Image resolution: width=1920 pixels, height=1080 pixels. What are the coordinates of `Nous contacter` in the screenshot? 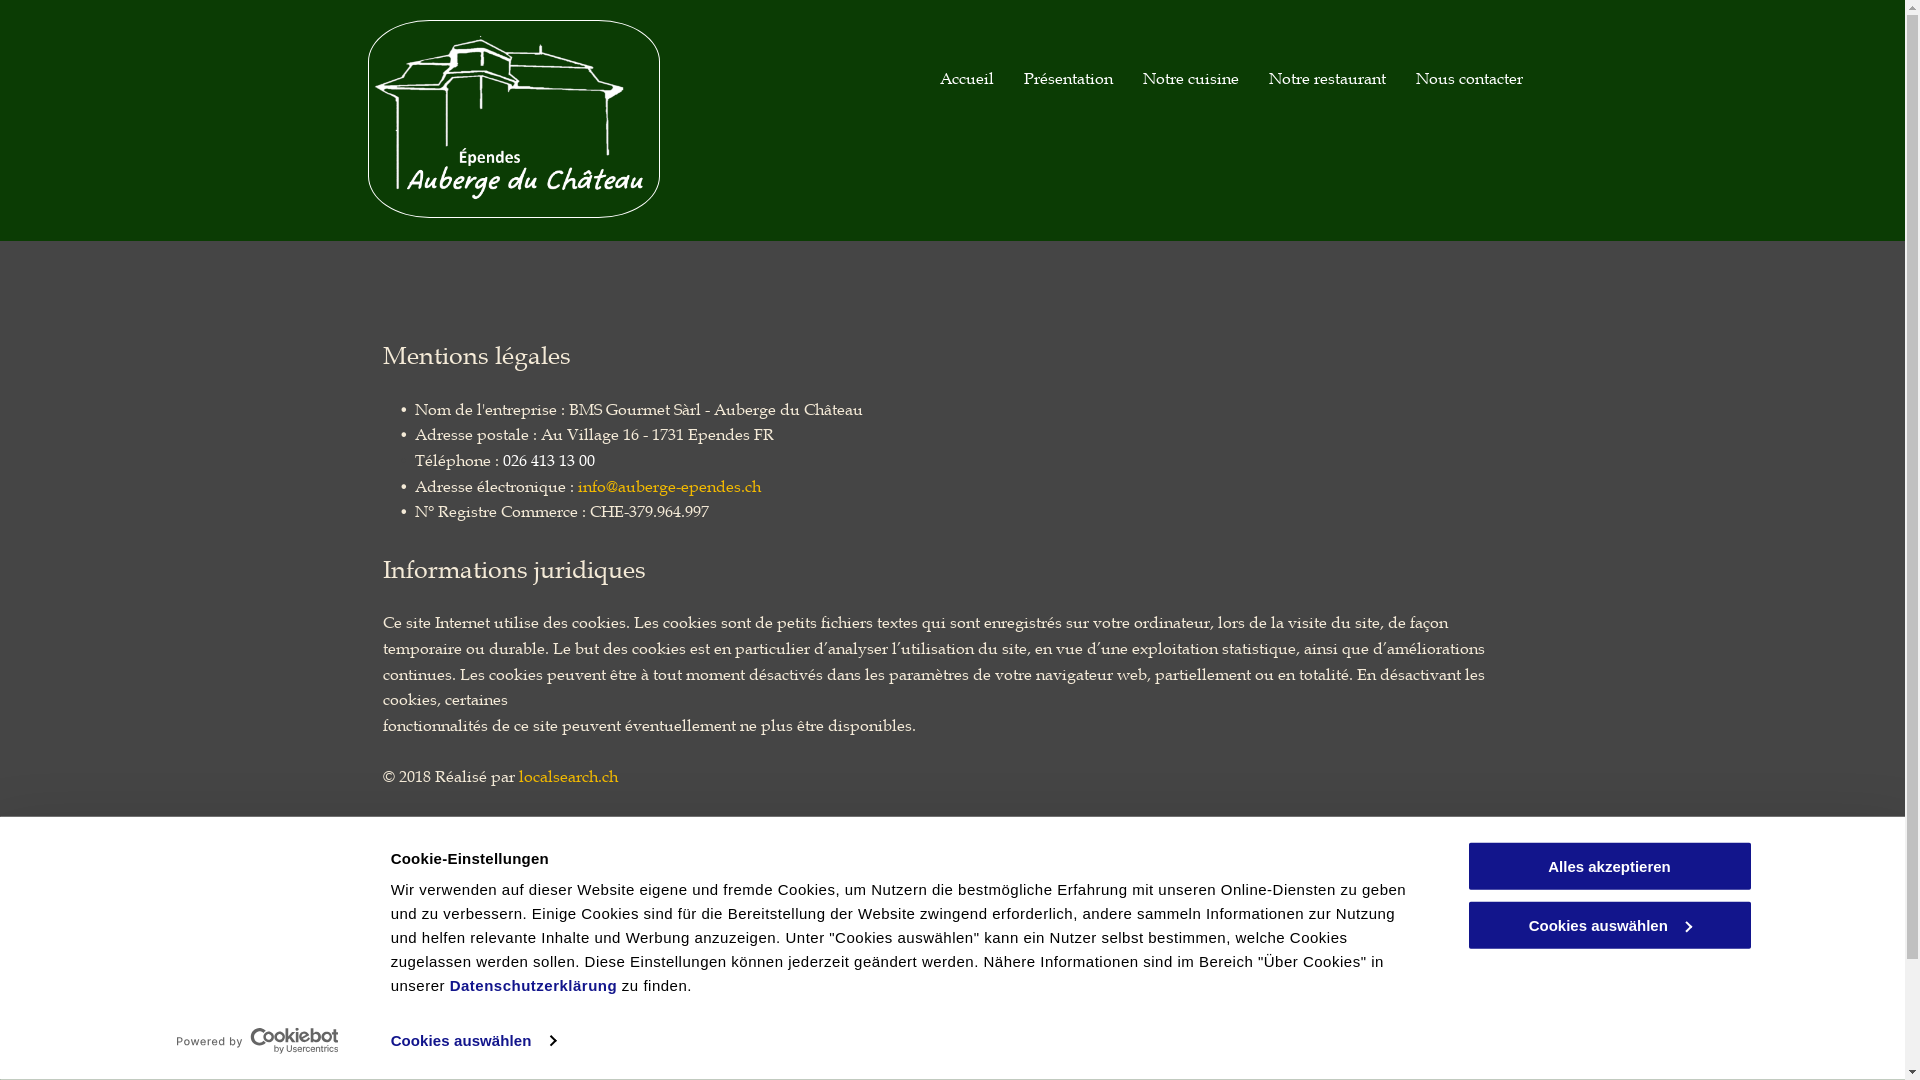 It's located at (1470, 78).